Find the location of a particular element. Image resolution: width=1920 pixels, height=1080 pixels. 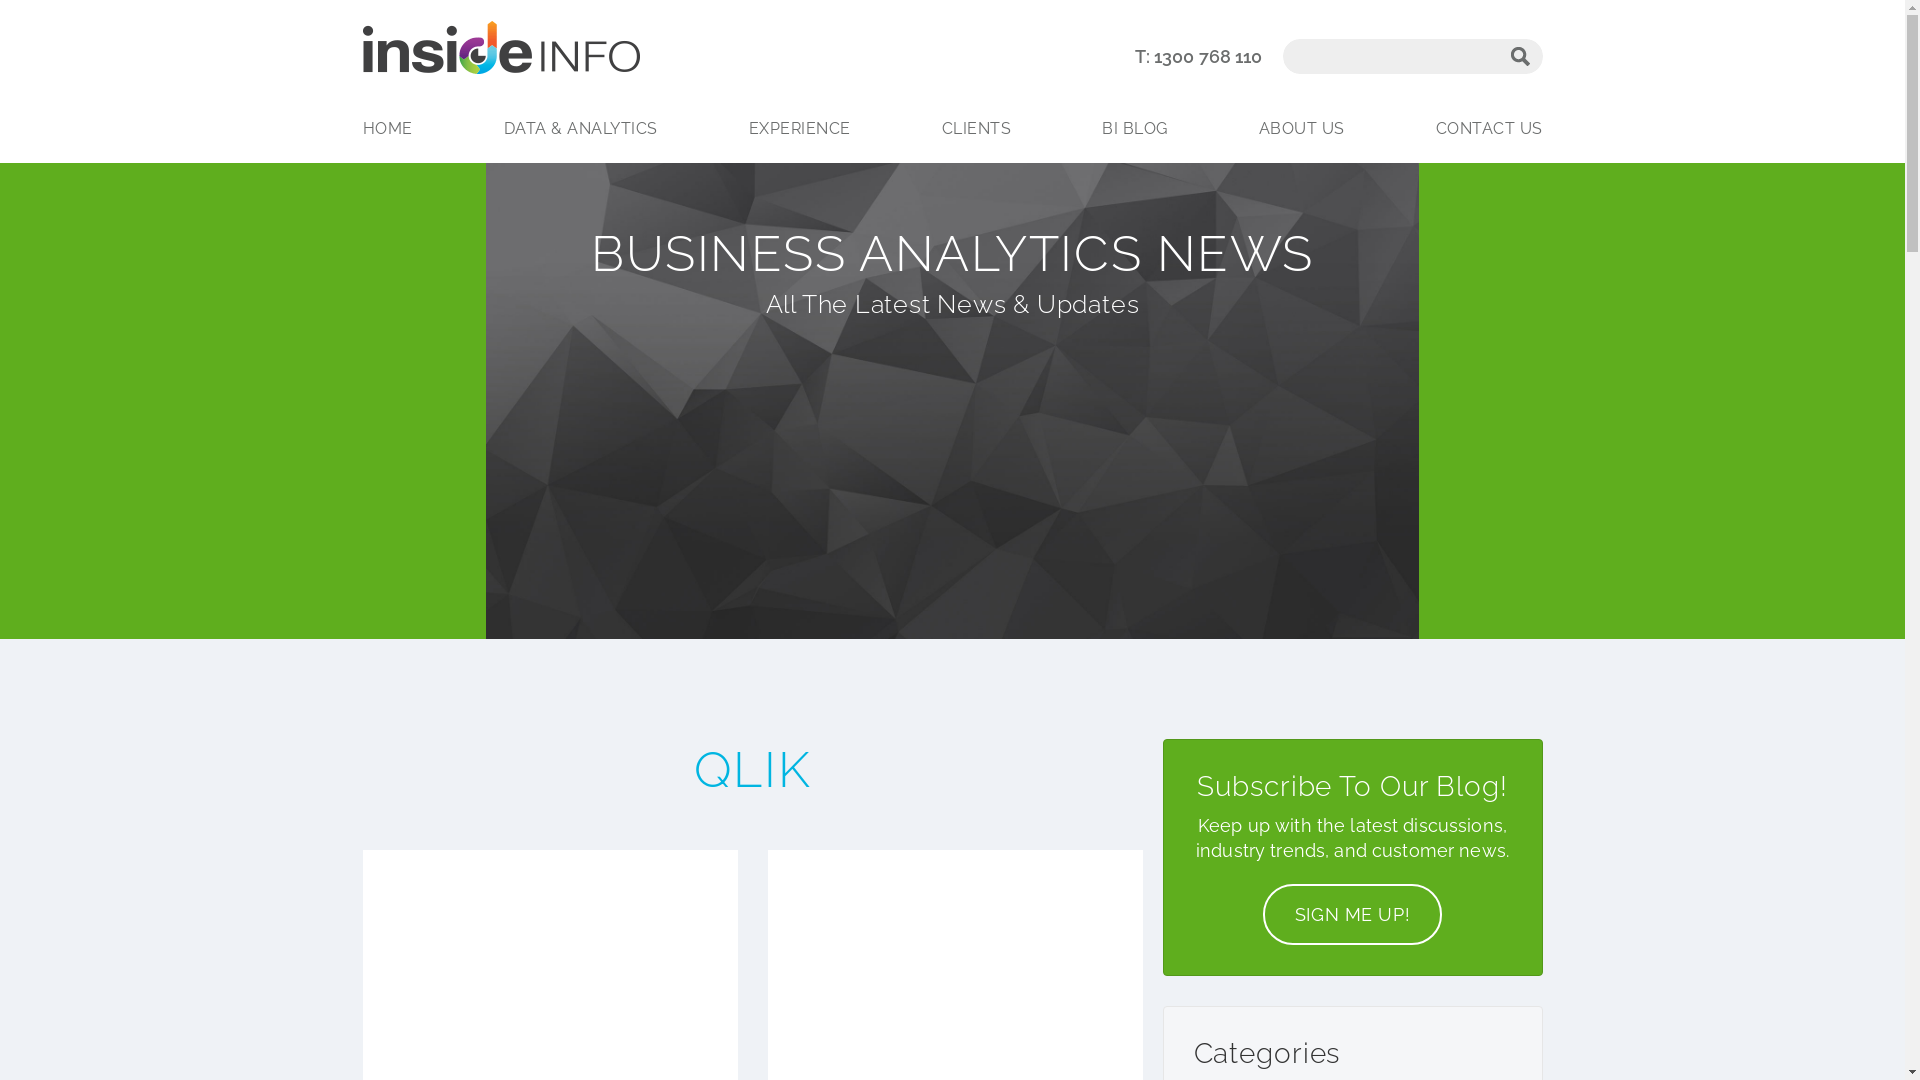

DATA & ANALYTICS is located at coordinates (580, 128).